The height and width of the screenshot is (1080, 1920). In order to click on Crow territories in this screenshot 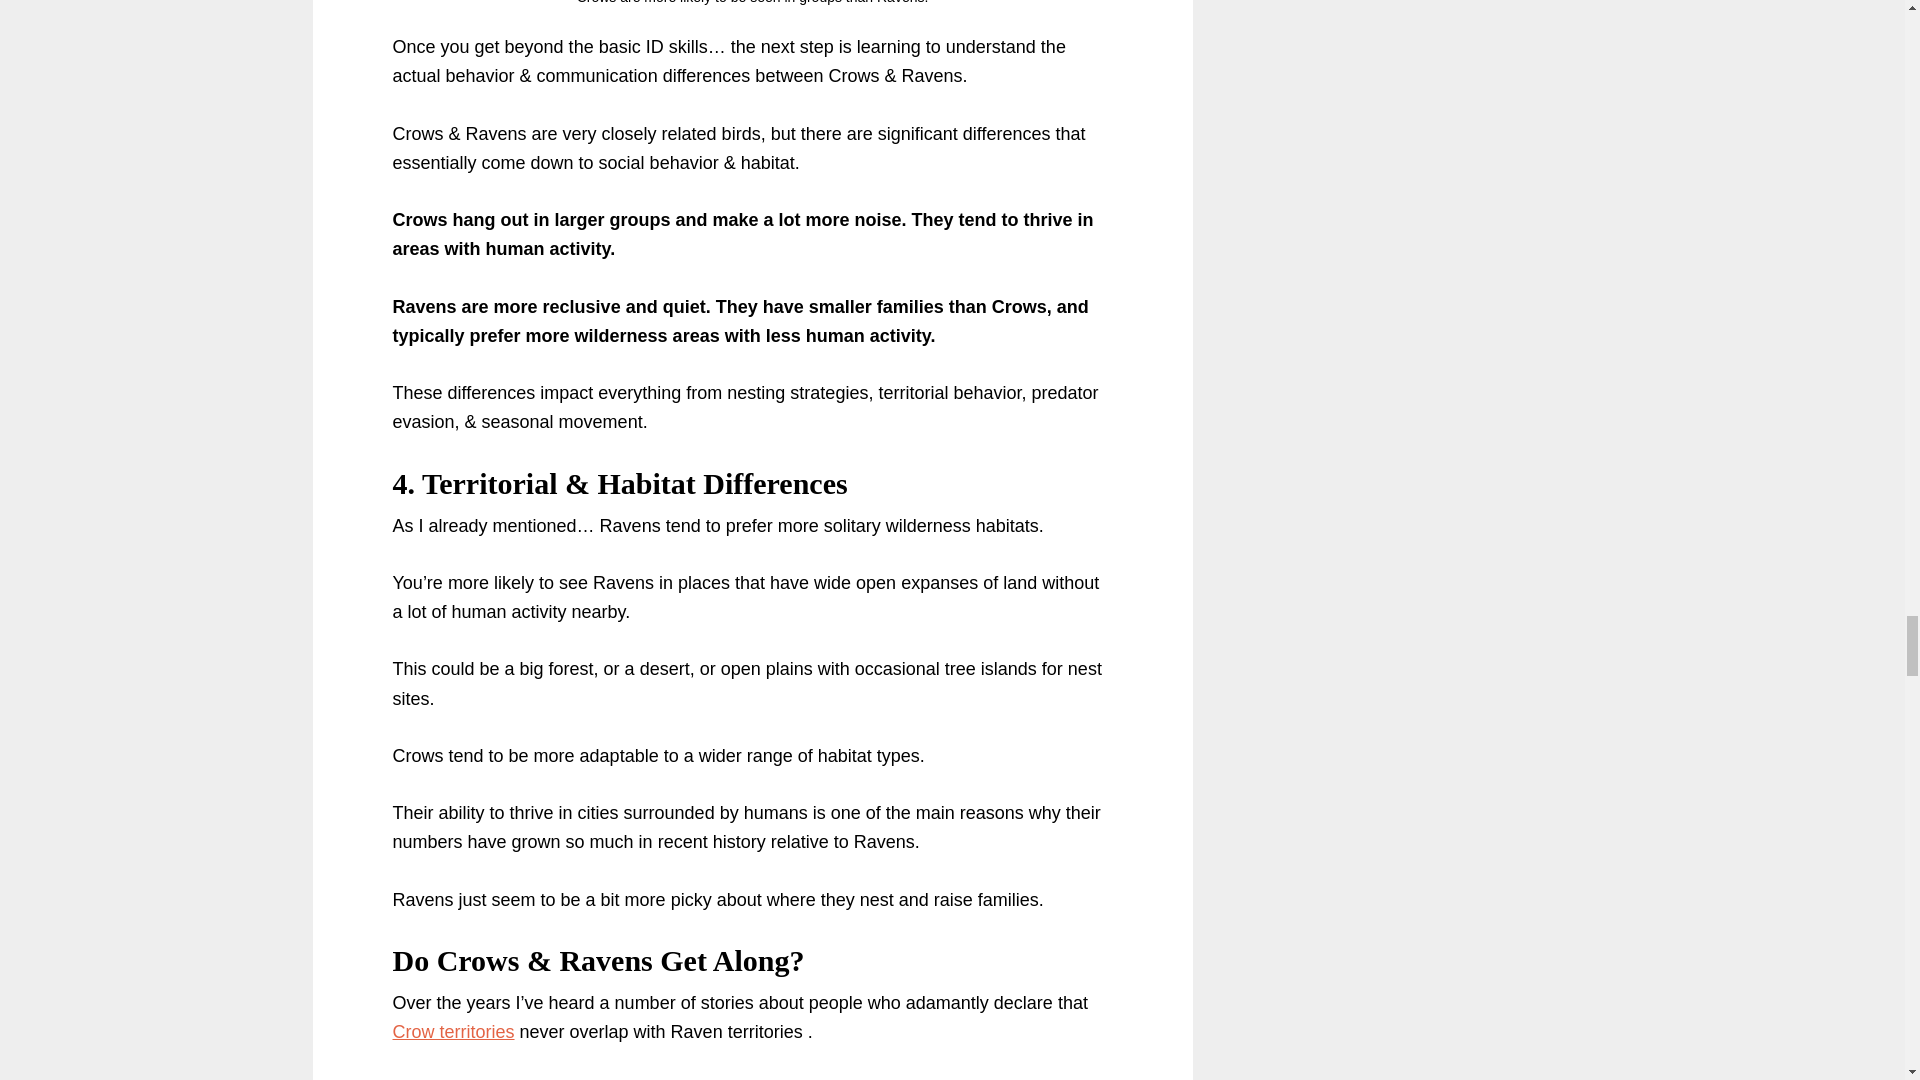, I will do `click(452, 1032)`.